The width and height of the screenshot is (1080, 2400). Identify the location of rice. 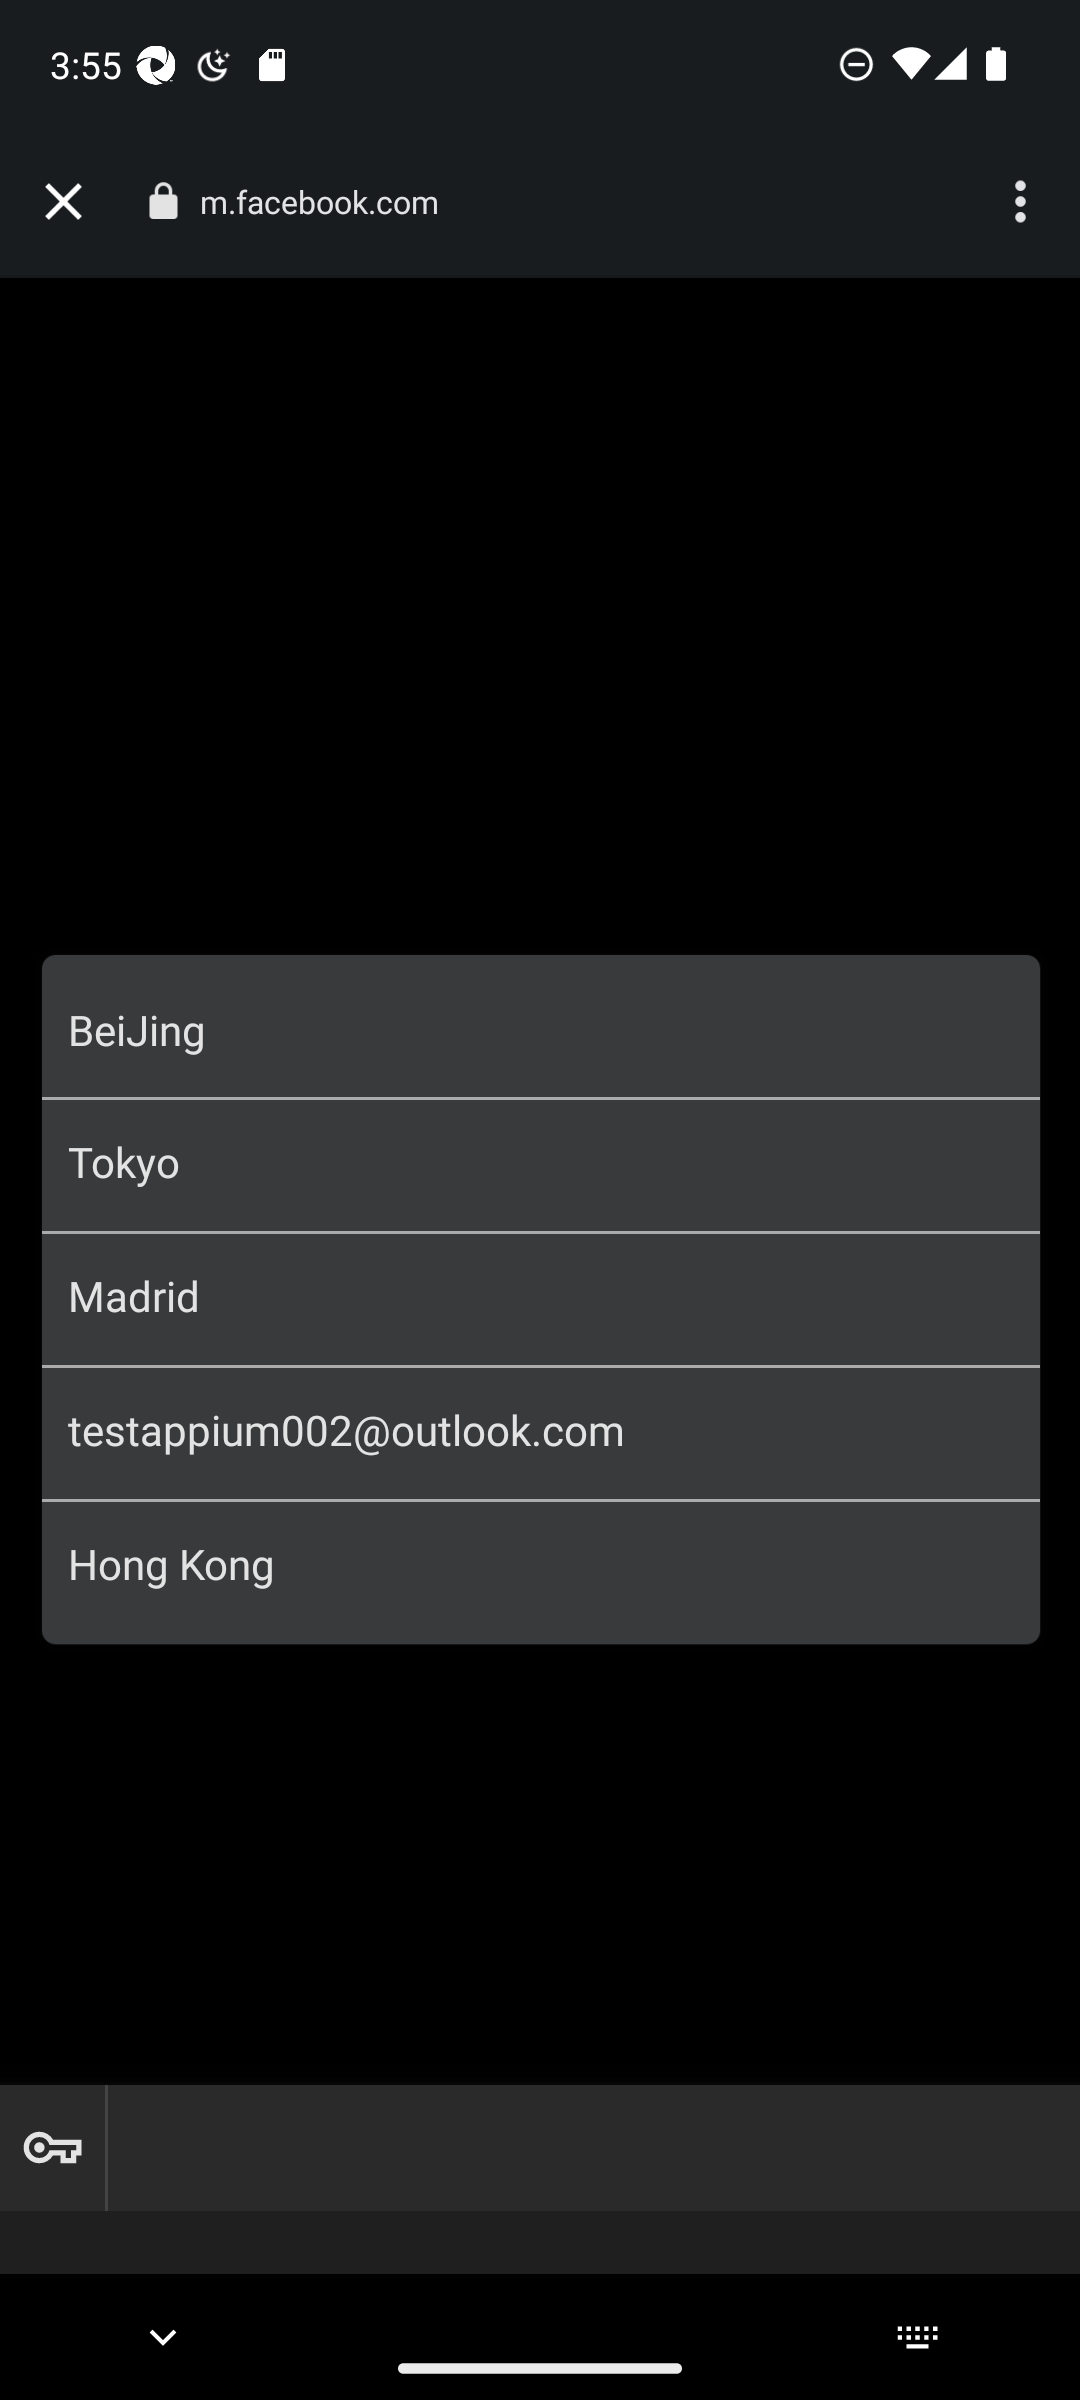
(542, 902).